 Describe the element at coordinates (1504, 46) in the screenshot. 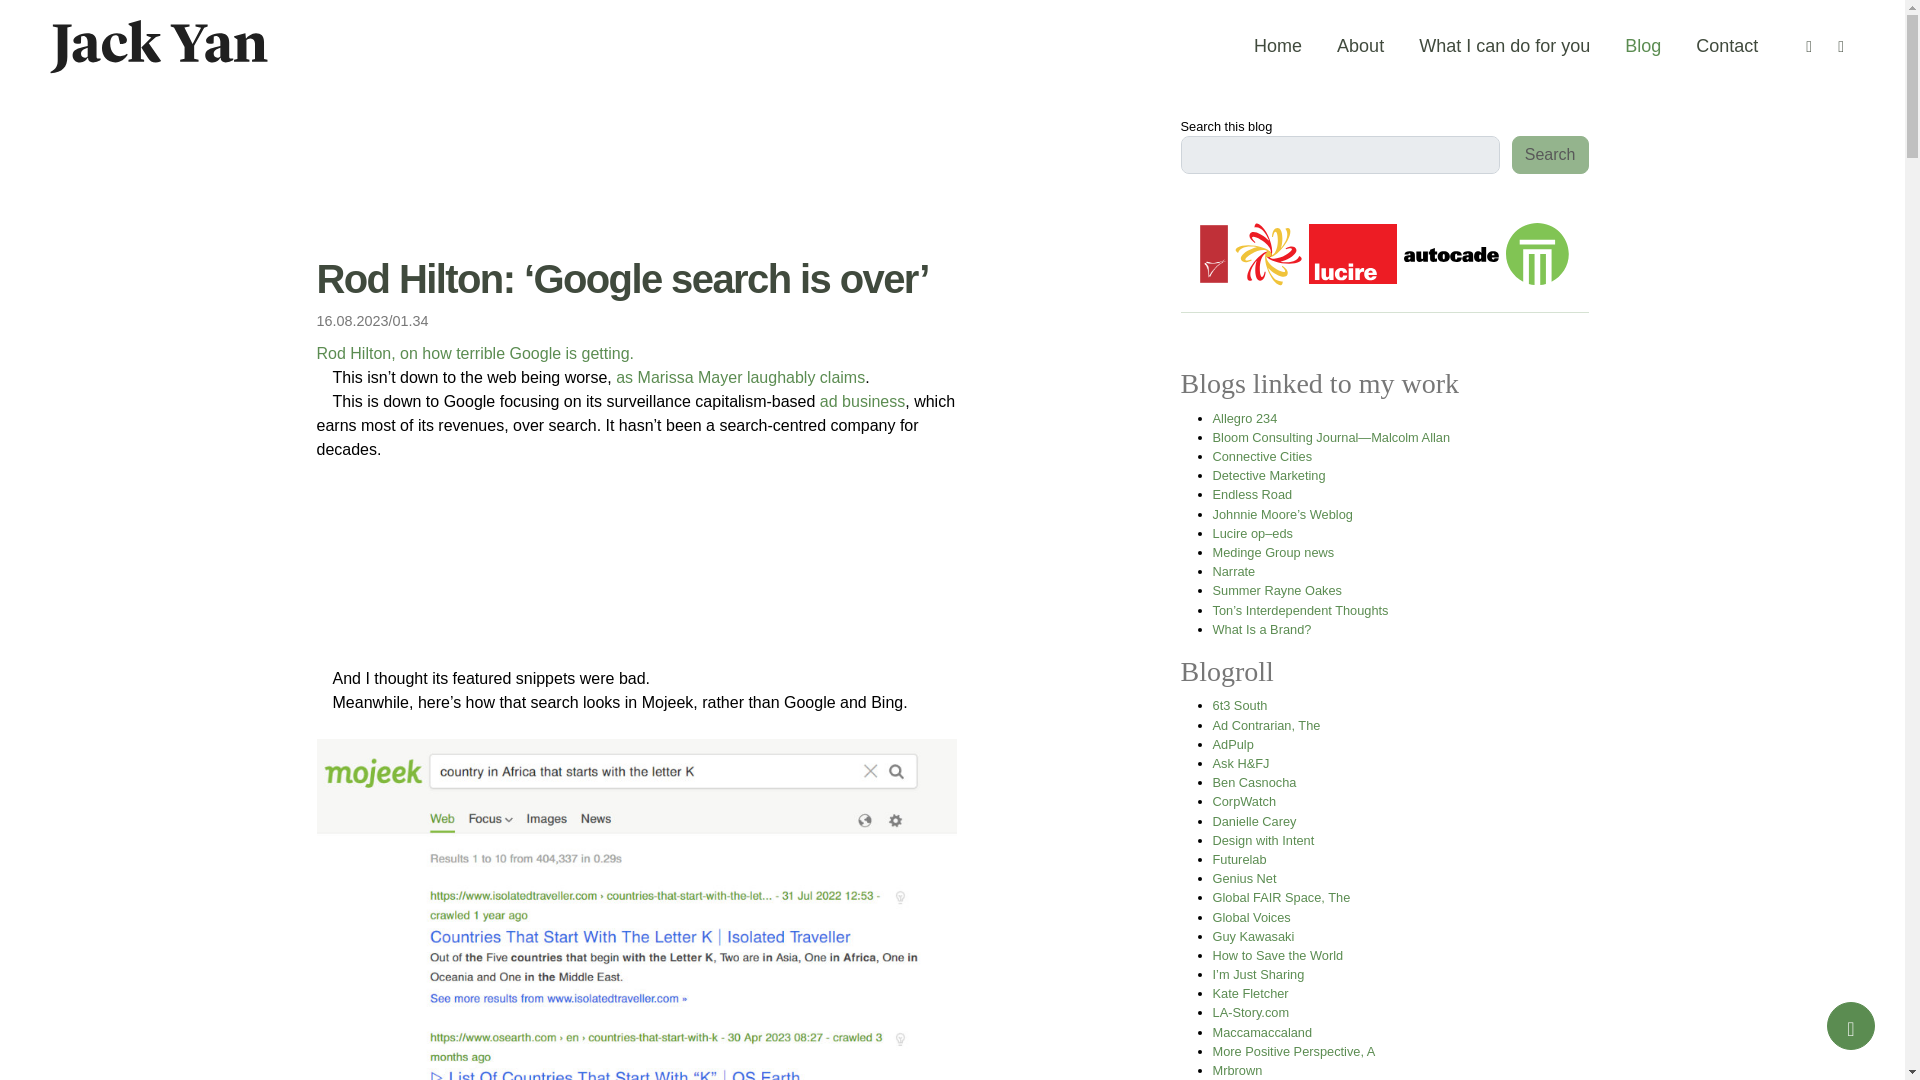

I see `What I can do for you` at that location.